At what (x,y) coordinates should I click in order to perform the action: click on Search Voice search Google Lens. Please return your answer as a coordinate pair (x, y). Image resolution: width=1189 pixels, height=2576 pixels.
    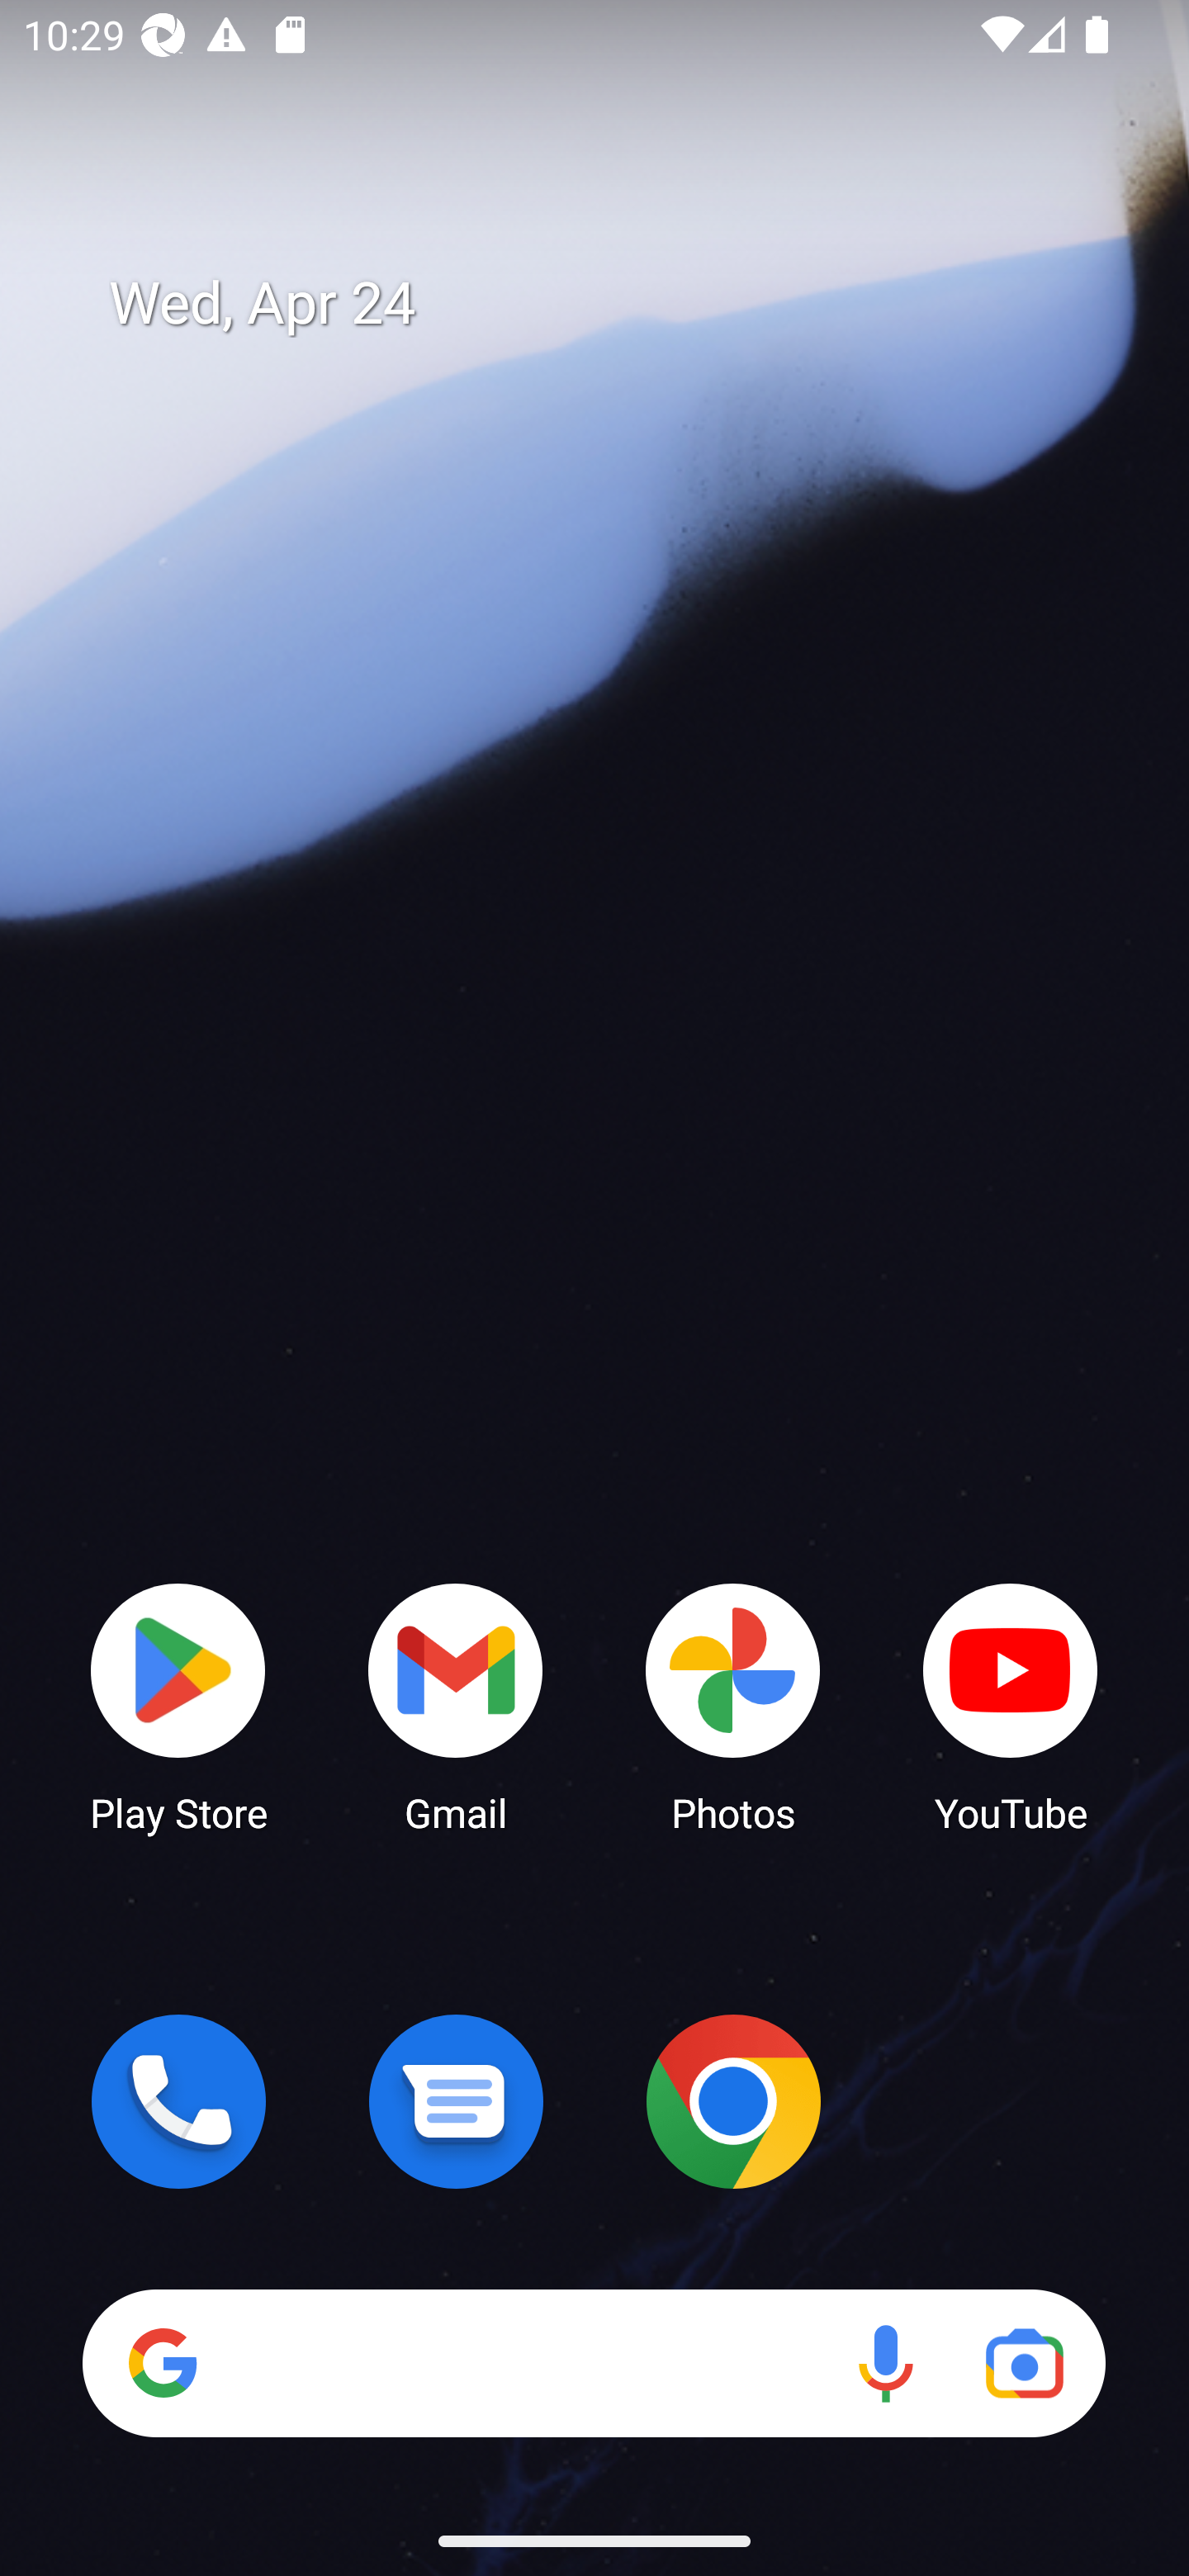
    Looking at the image, I should click on (594, 2363).